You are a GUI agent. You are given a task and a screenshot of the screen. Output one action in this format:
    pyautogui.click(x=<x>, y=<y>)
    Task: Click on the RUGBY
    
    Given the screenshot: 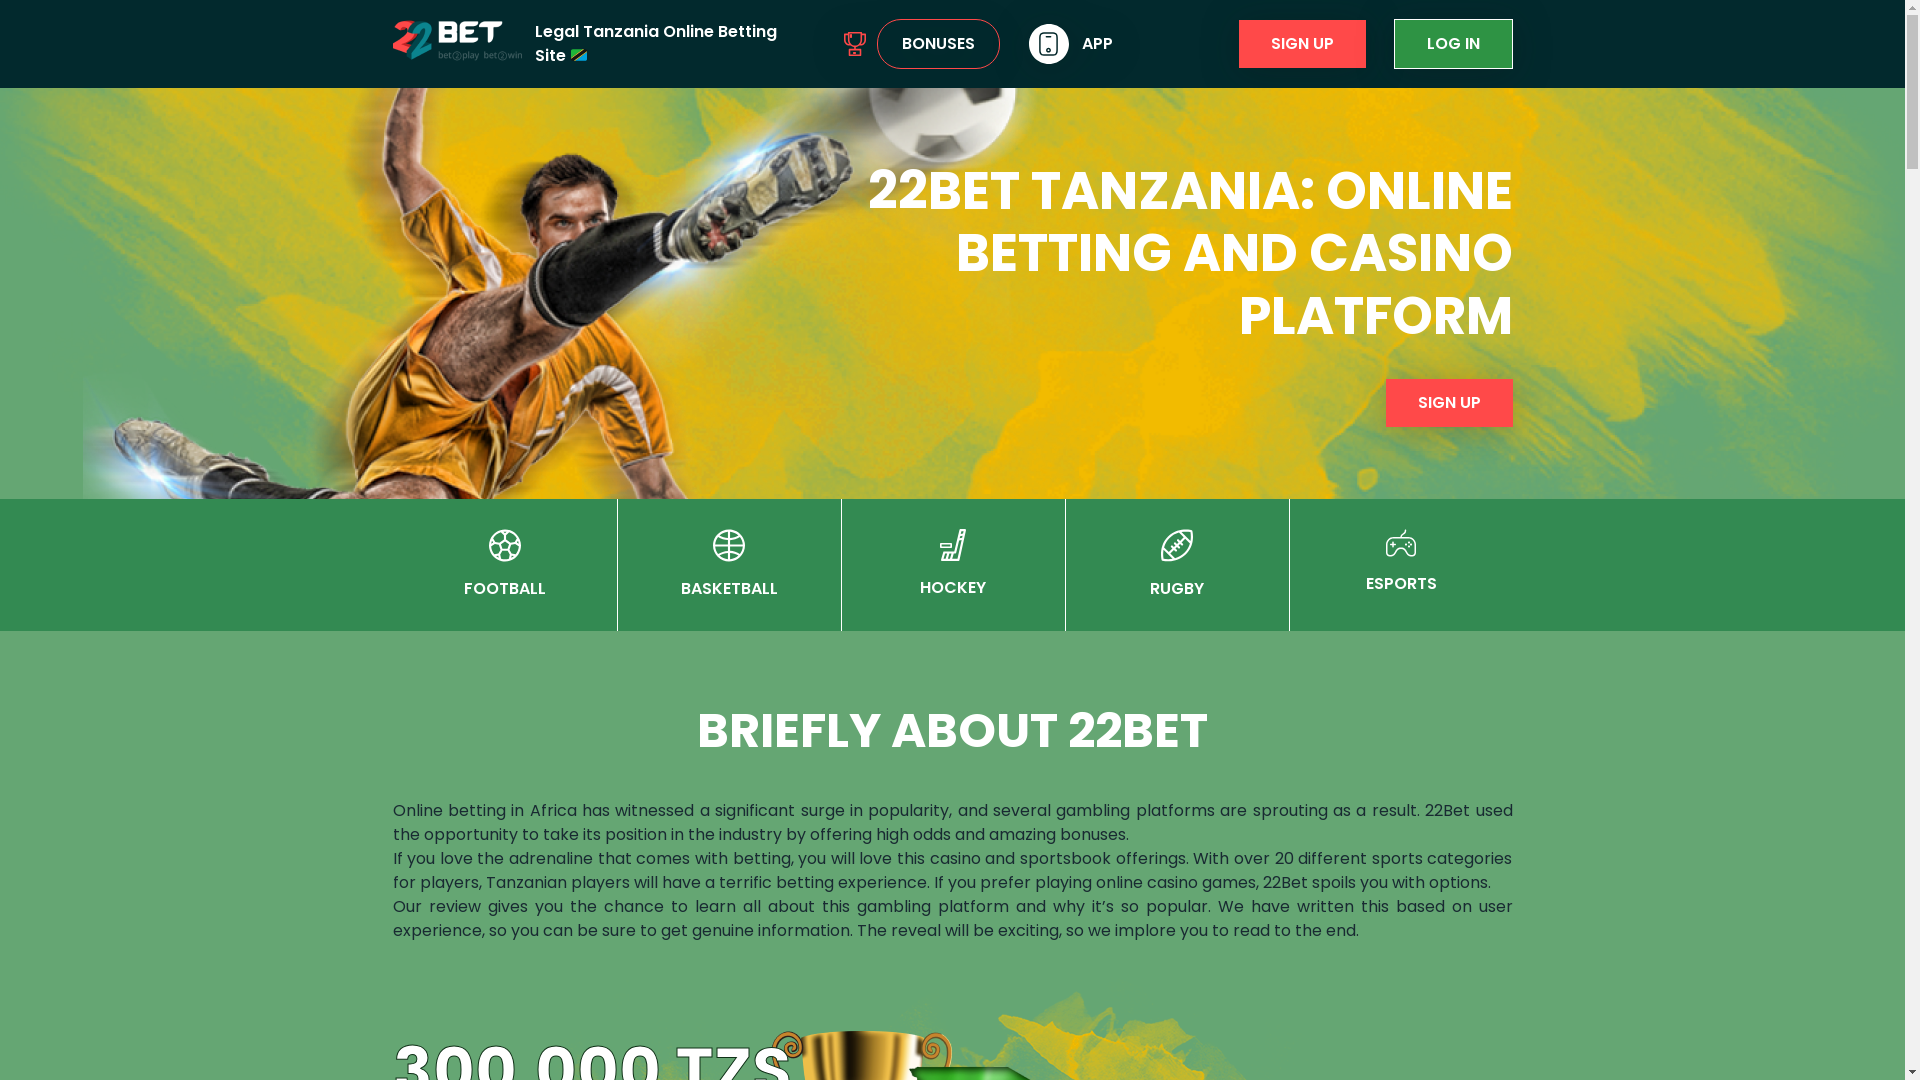 What is the action you would take?
    pyautogui.click(x=1177, y=588)
    